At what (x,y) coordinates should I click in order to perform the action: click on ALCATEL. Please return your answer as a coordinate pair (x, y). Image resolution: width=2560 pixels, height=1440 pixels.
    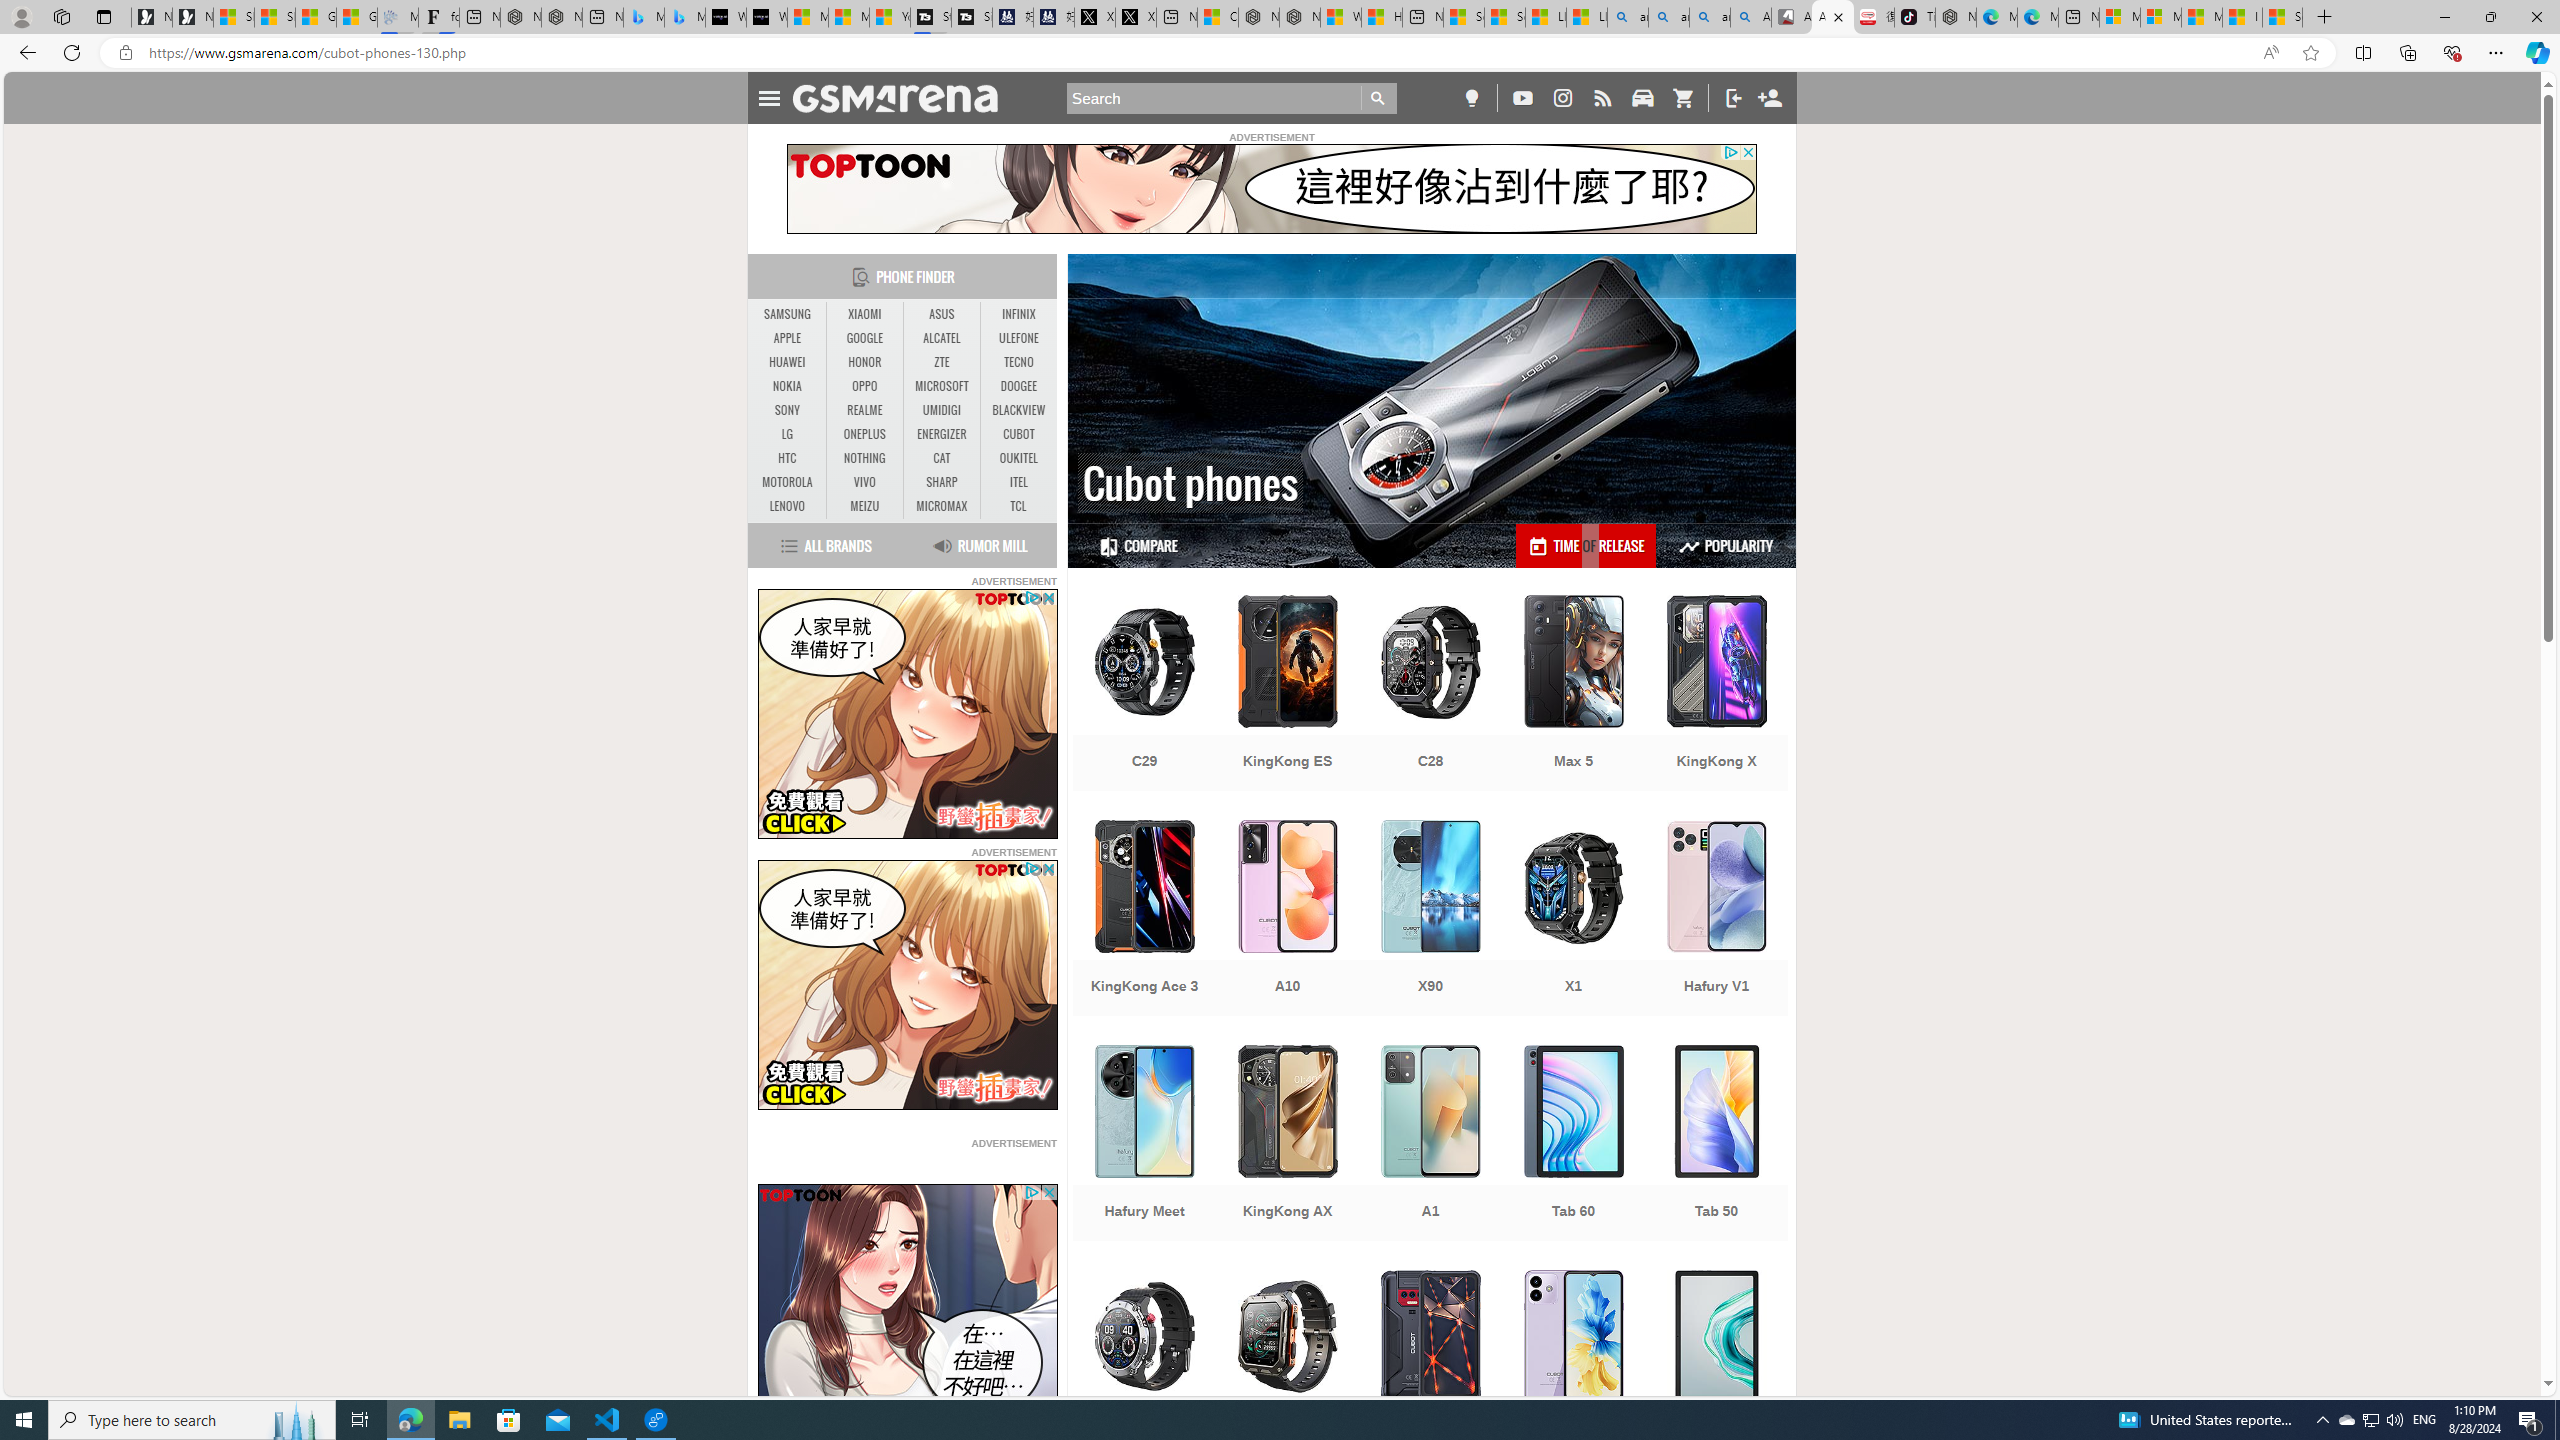
    Looking at the image, I should click on (942, 338).